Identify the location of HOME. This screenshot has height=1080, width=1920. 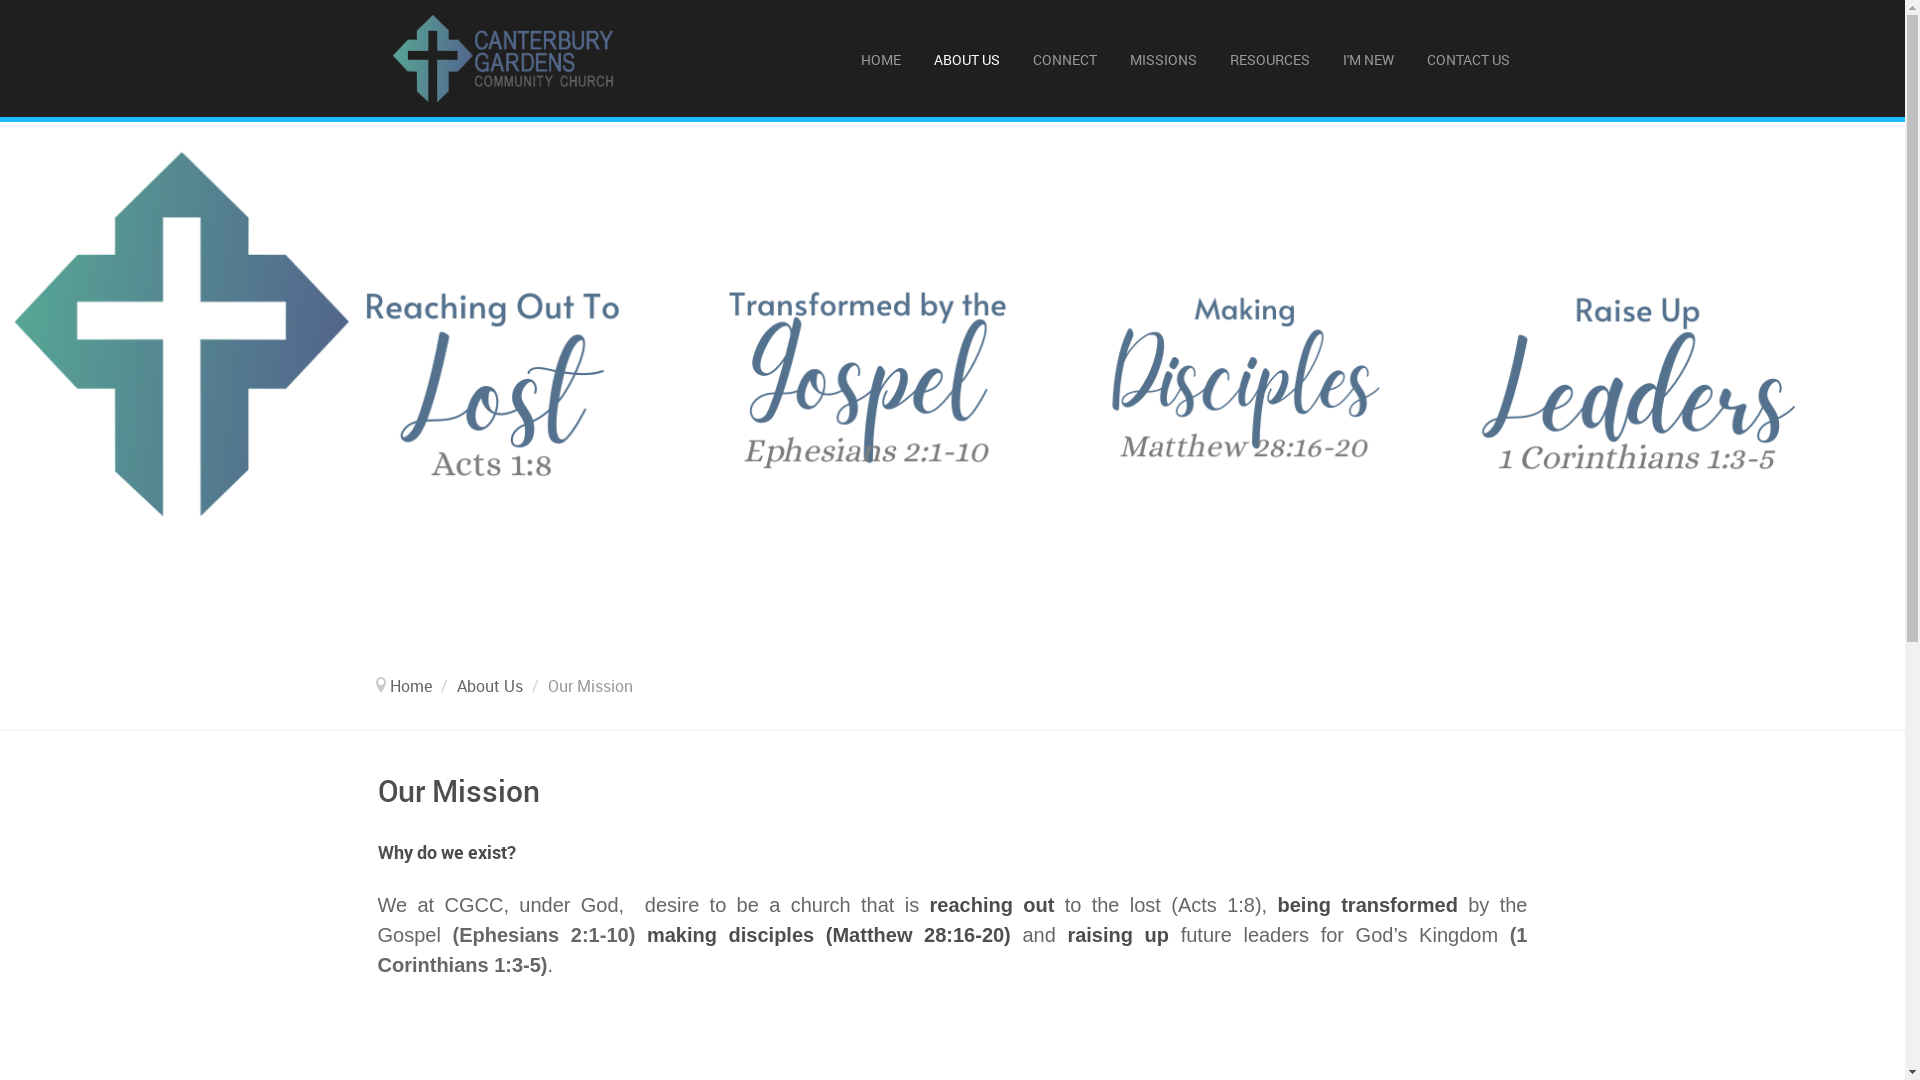
(882, 58).